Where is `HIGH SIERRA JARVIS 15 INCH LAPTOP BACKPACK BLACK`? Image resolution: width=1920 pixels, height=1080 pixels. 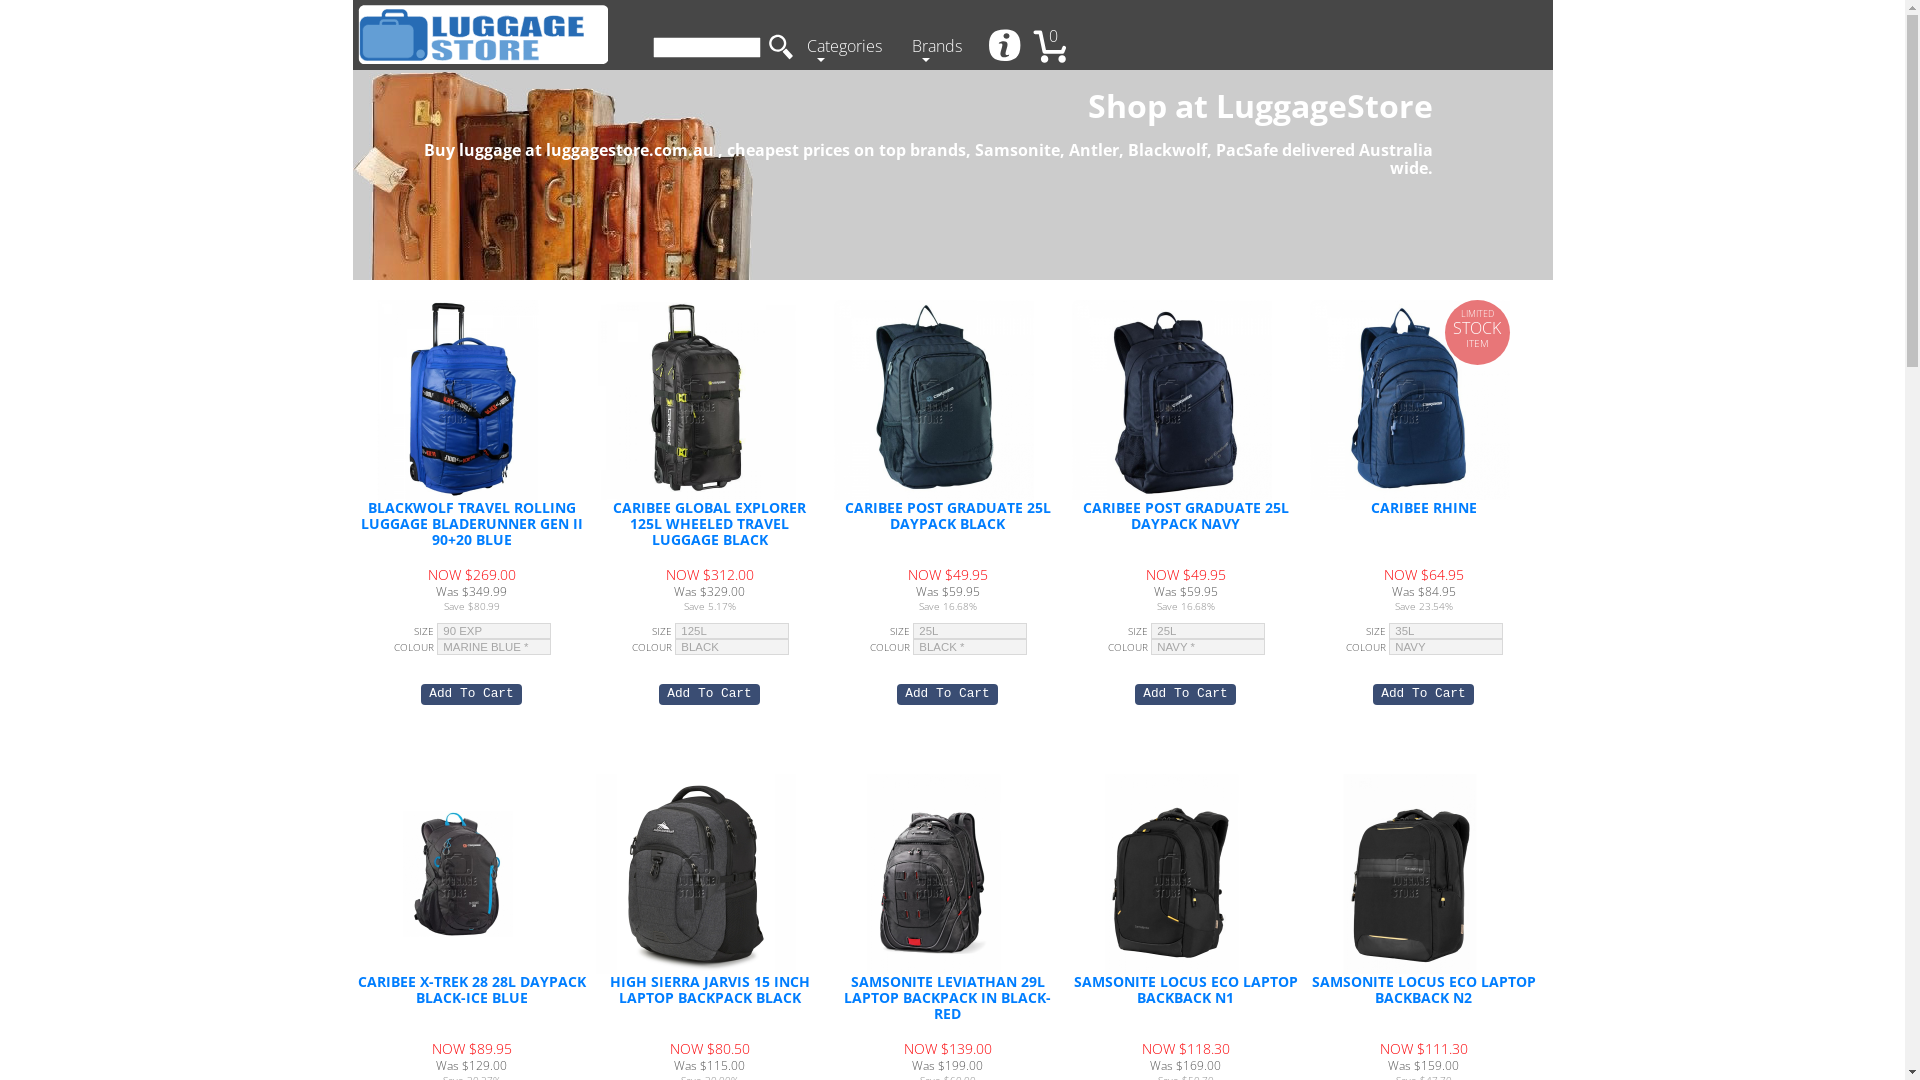 HIGH SIERRA JARVIS 15 INCH LAPTOP BACKPACK BLACK is located at coordinates (710, 990).